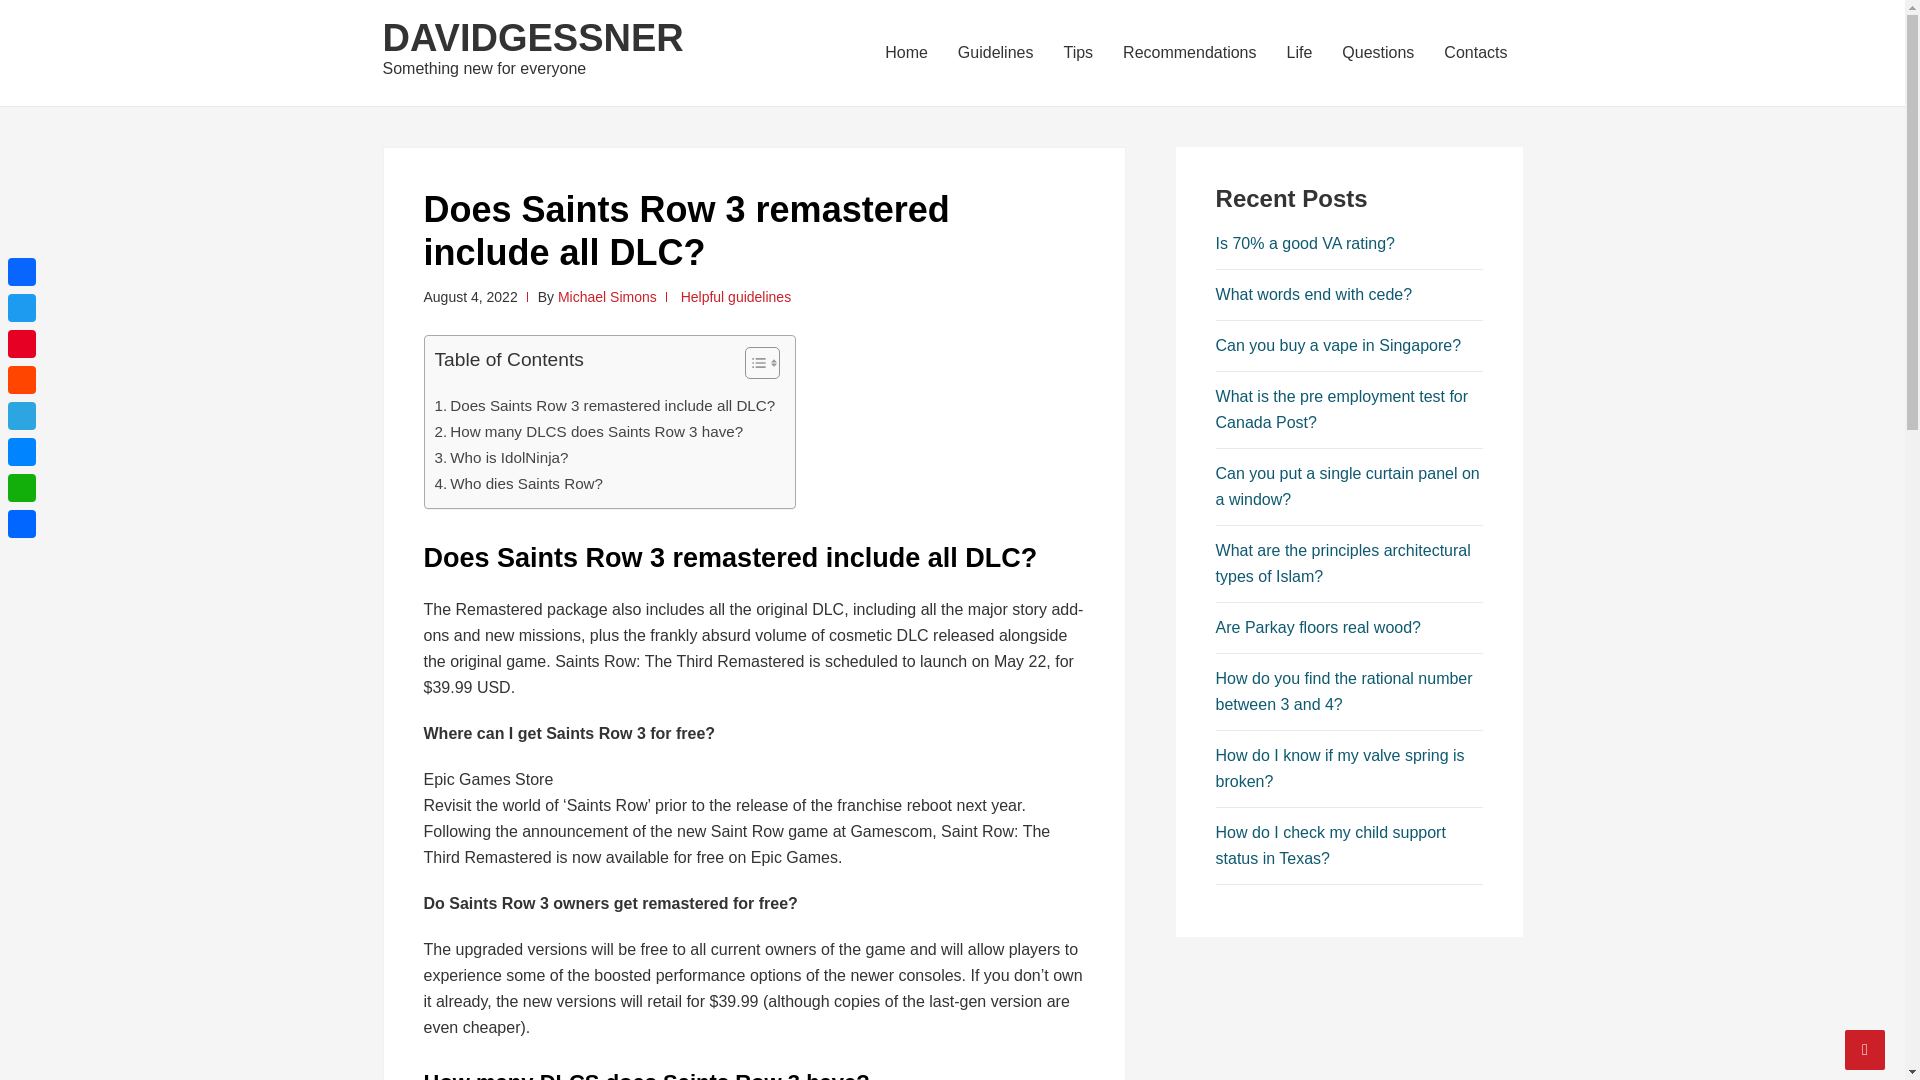 This screenshot has height=1080, width=1920. I want to click on Pinterest, so click(22, 344).